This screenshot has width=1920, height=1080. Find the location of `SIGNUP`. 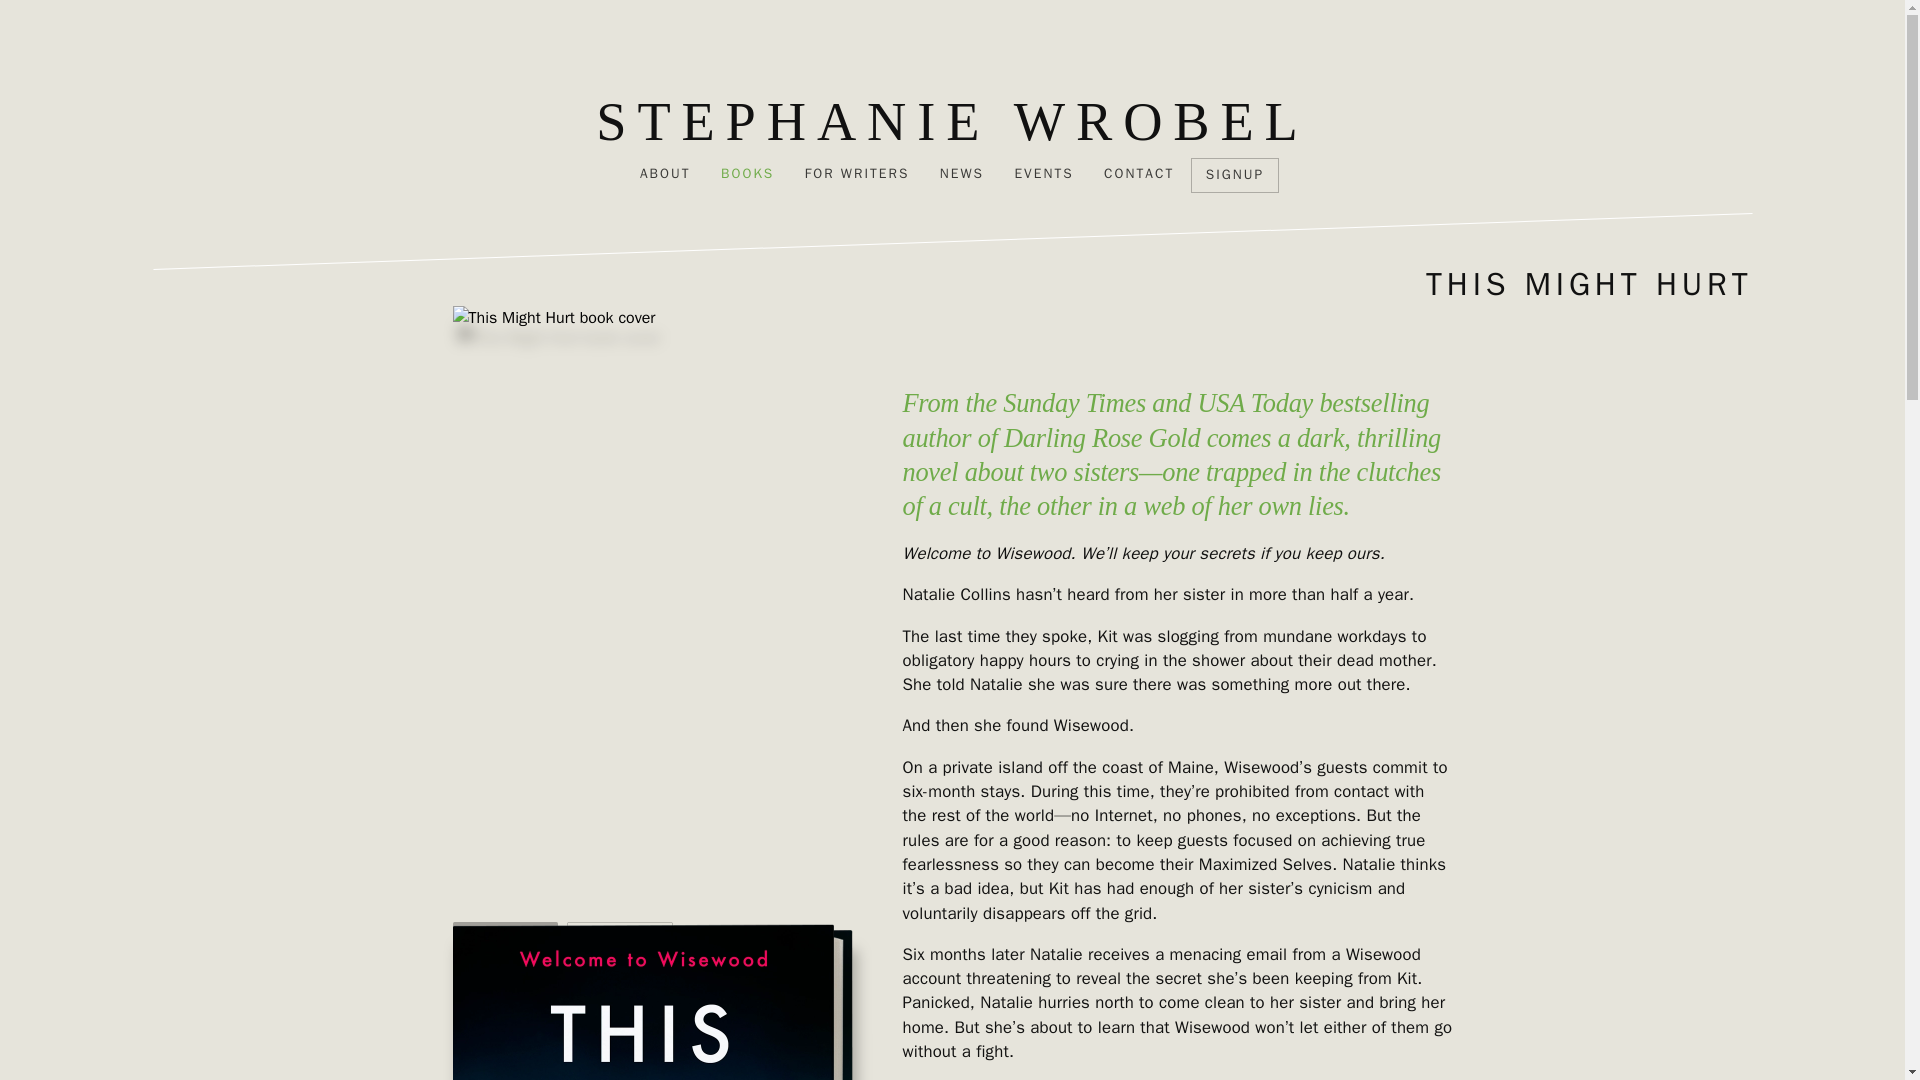

SIGNUP is located at coordinates (1234, 174).